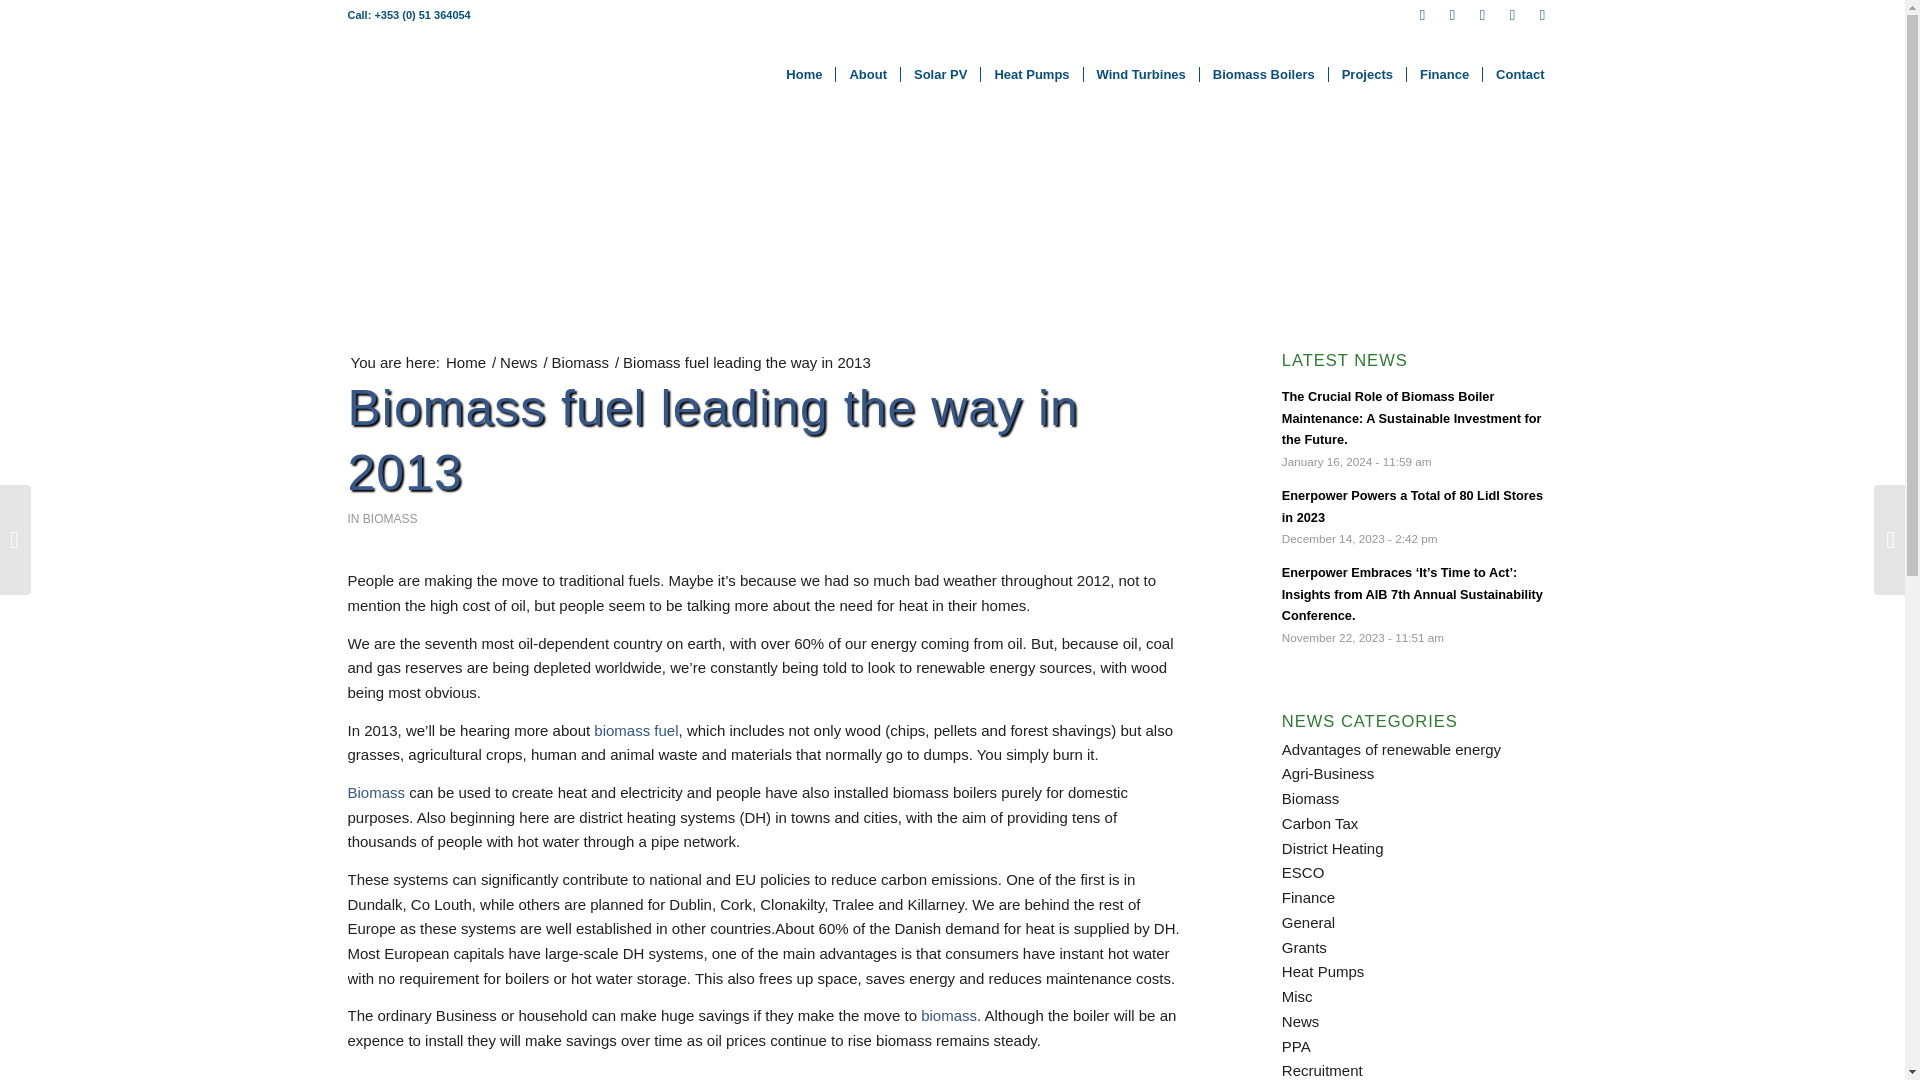 Image resolution: width=1920 pixels, height=1080 pixels. I want to click on About, so click(868, 74).